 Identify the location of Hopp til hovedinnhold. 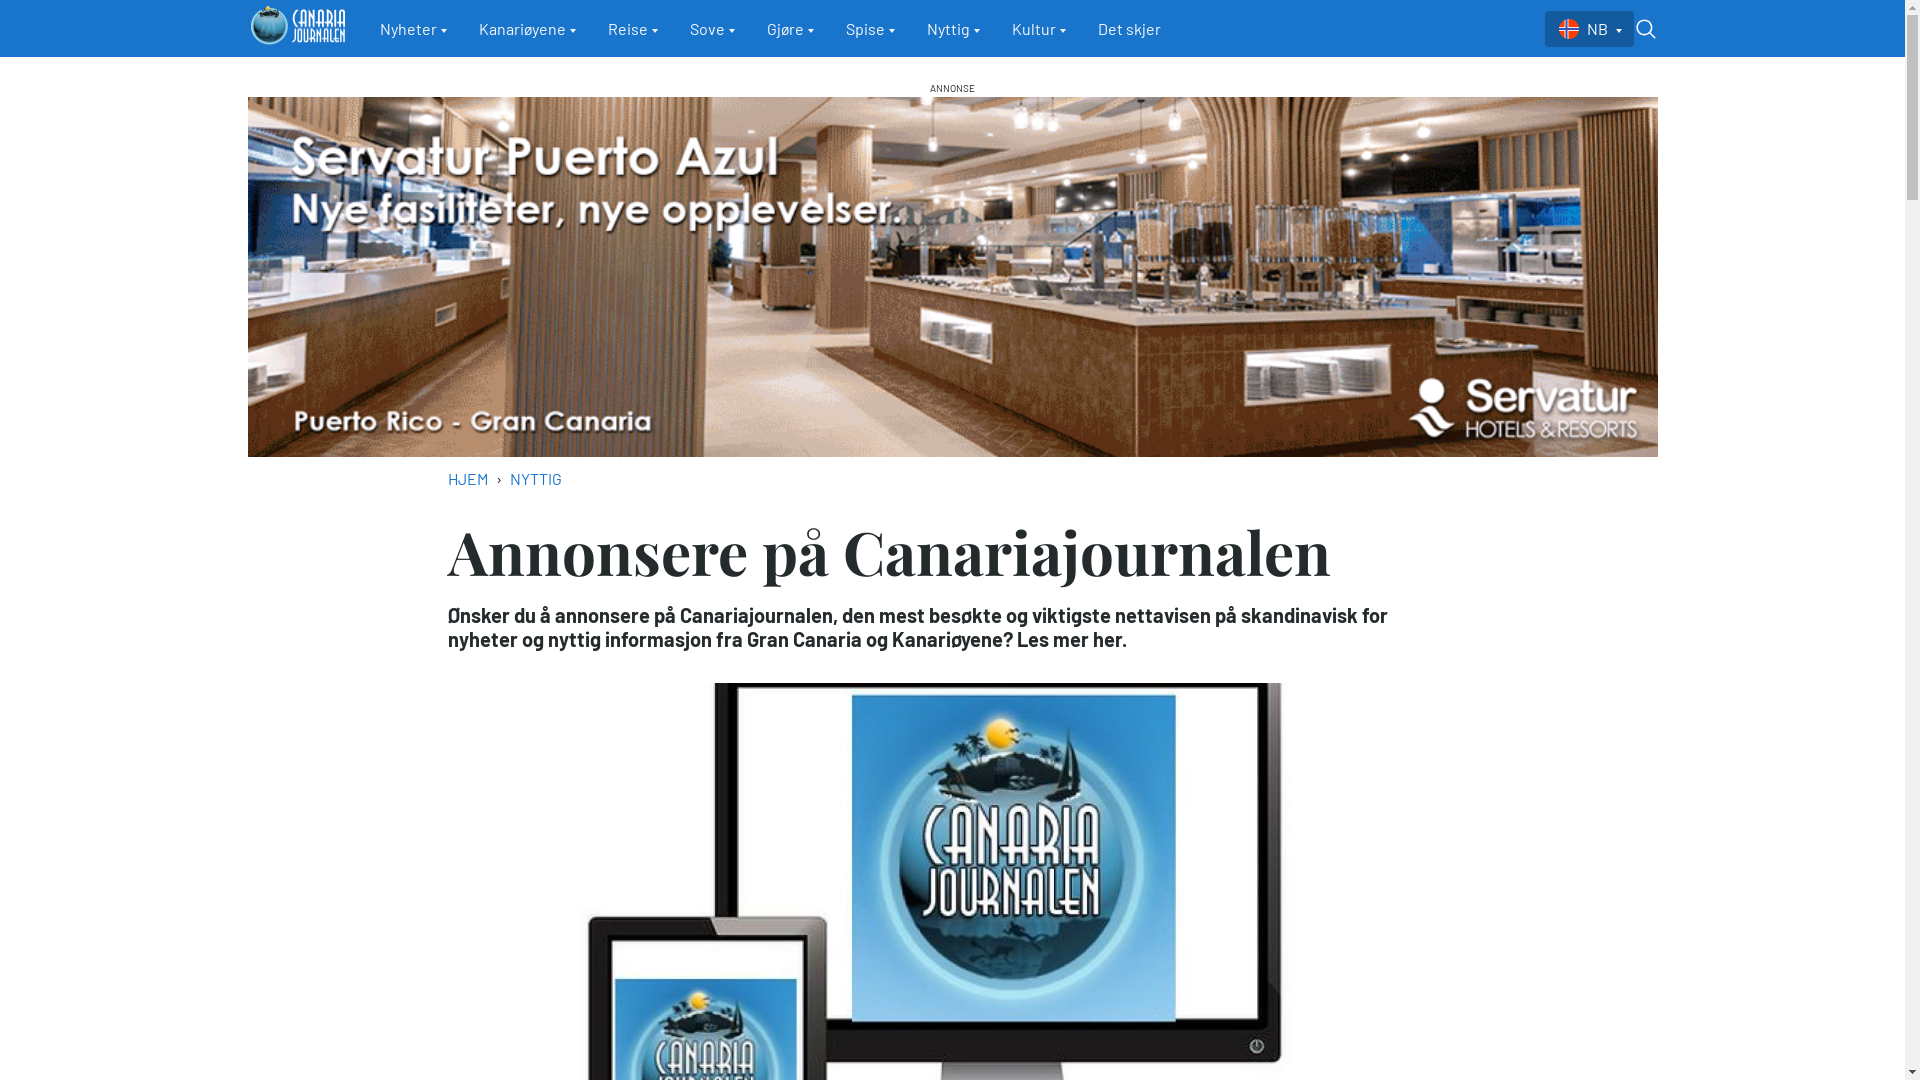
(0, 72).